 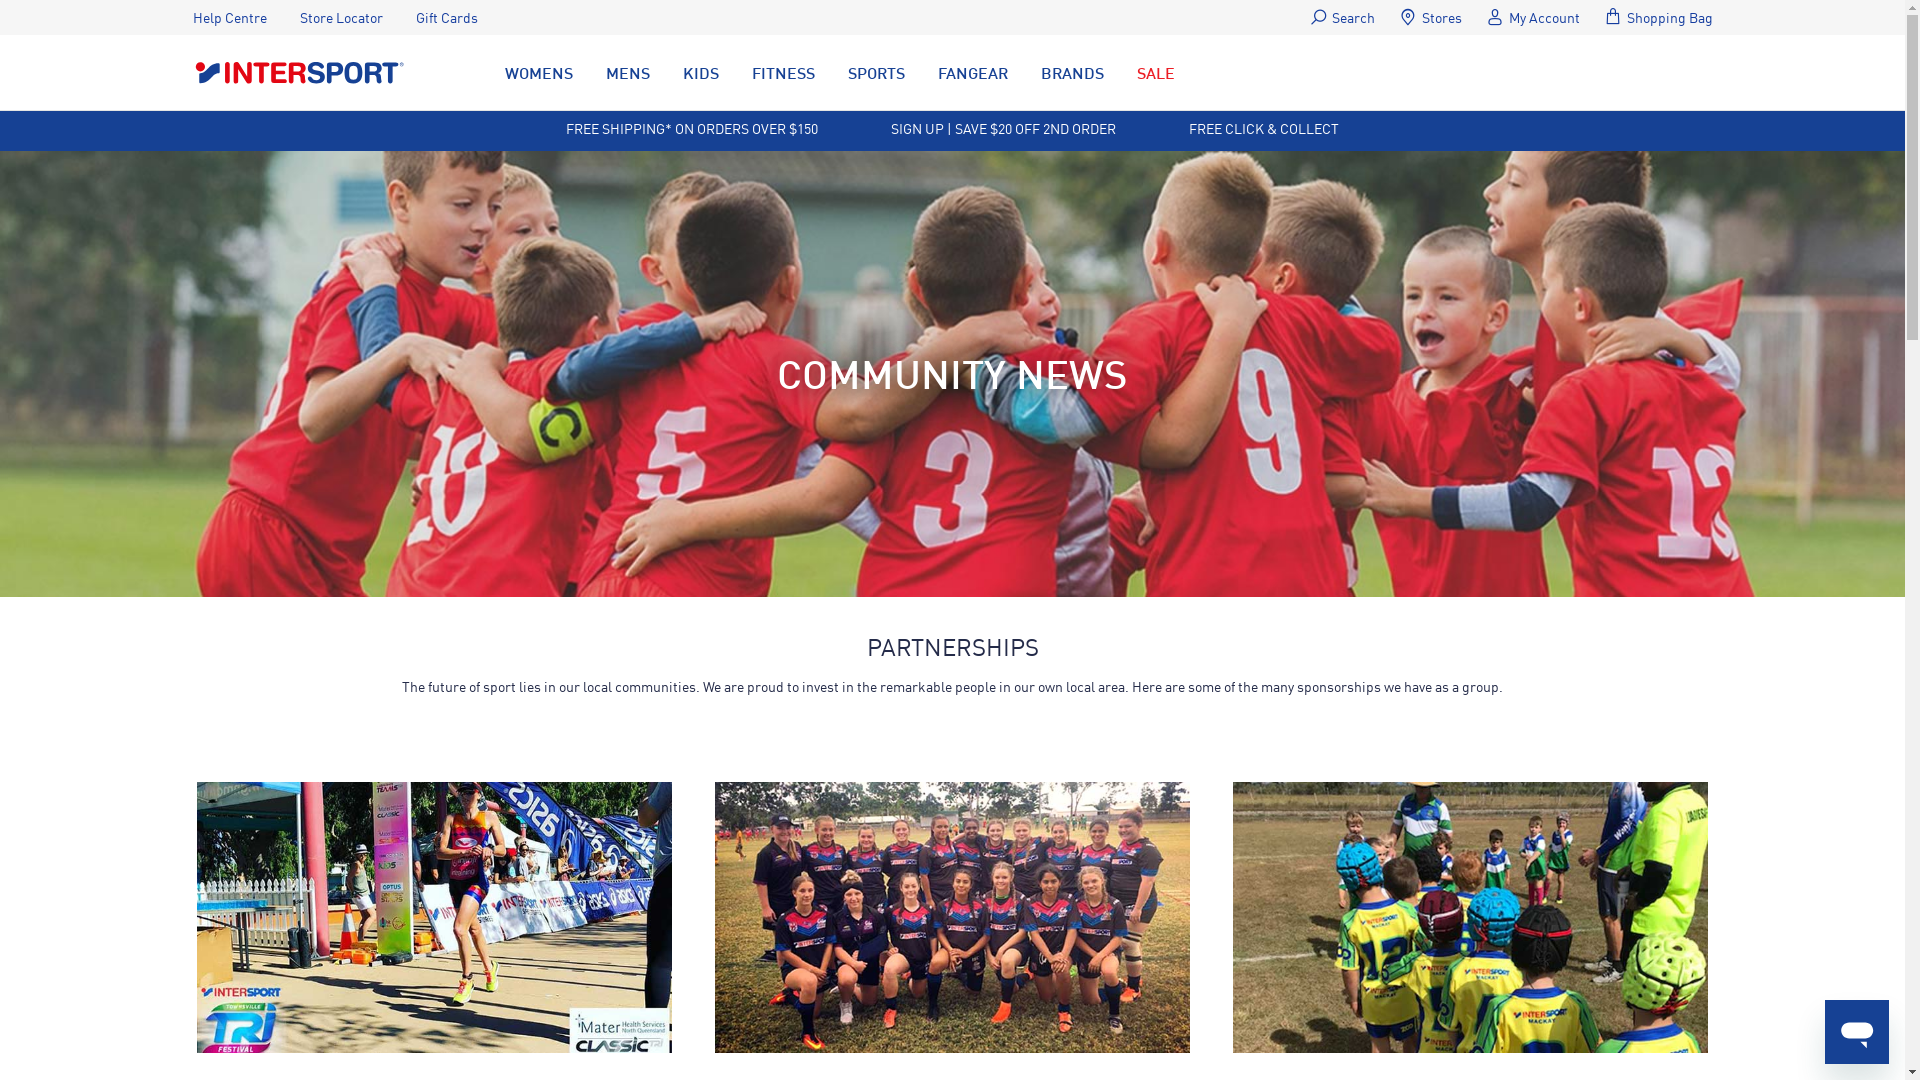 What do you see at coordinates (701, 73) in the screenshot?
I see `KIDS` at bounding box center [701, 73].